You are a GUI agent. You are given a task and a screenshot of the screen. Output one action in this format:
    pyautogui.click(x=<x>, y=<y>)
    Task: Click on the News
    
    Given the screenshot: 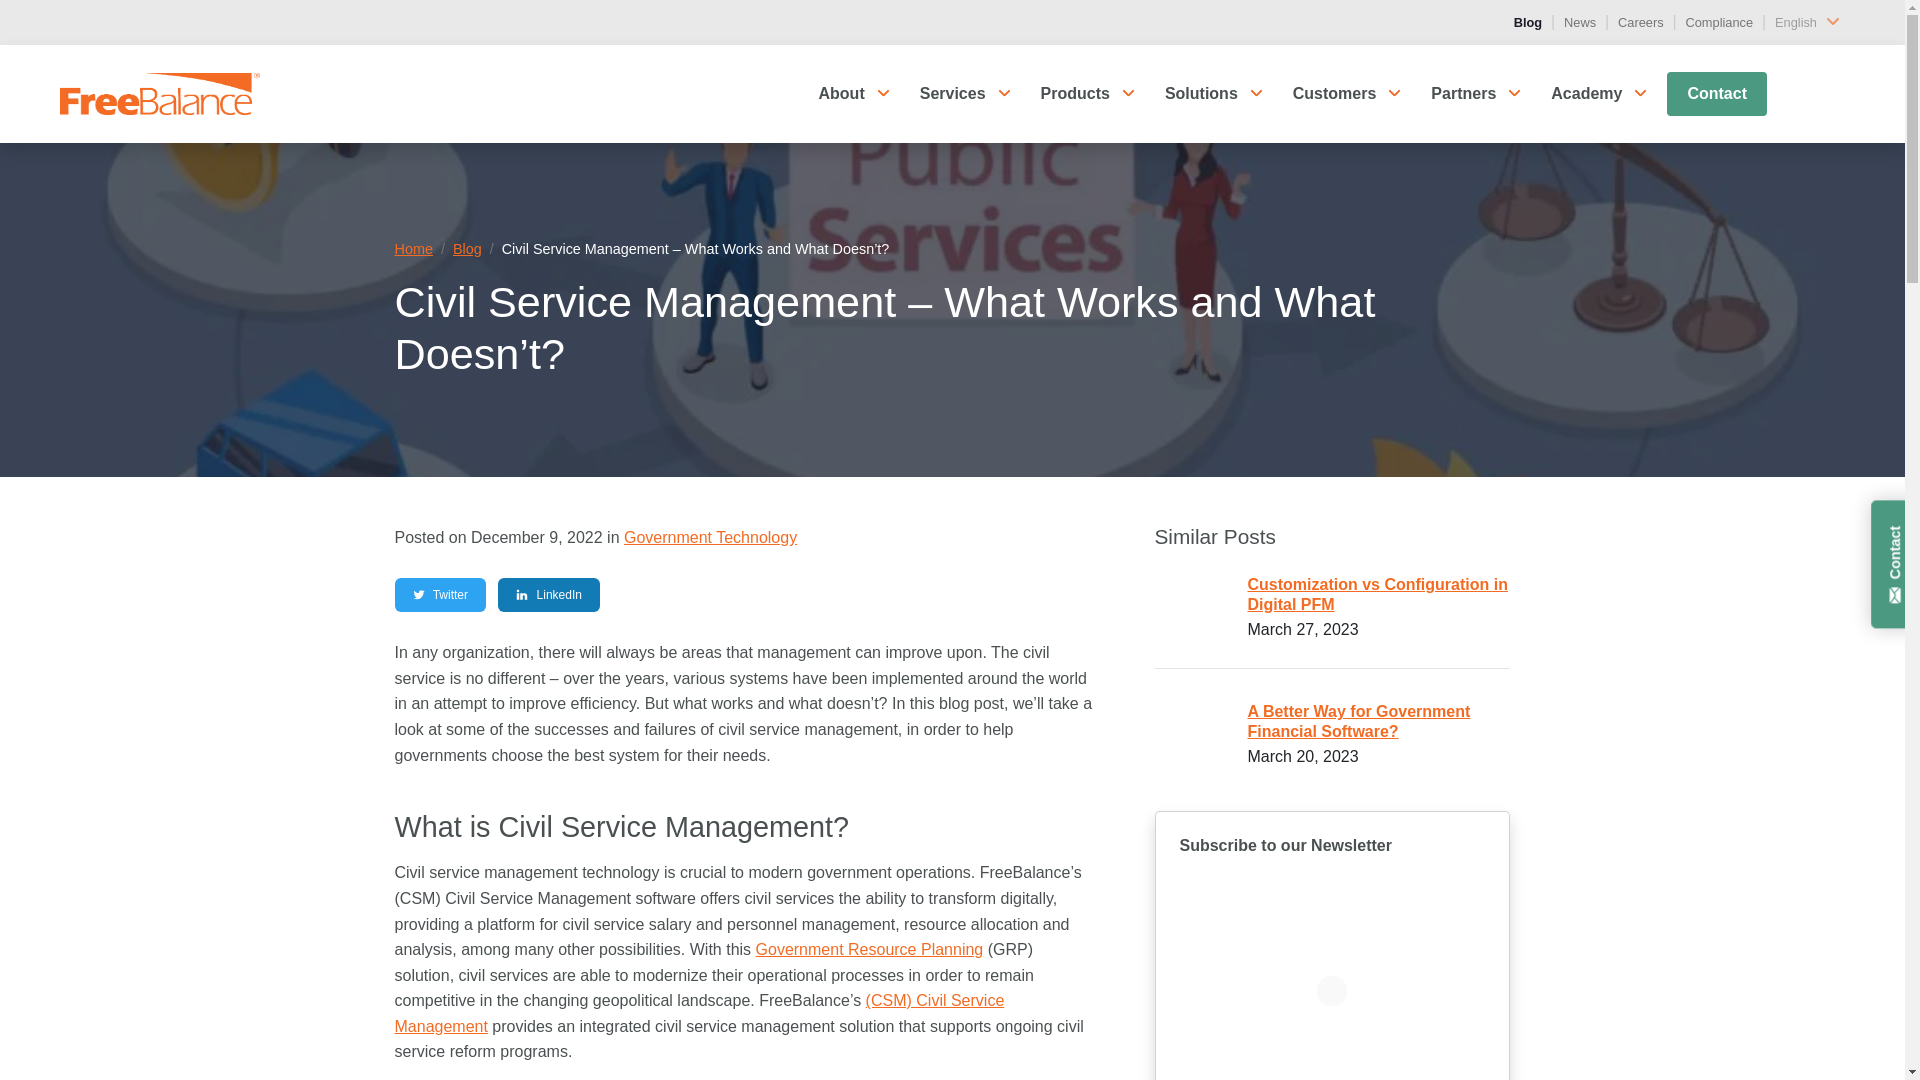 What is the action you would take?
    pyautogui.click(x=1582, y=22)
    